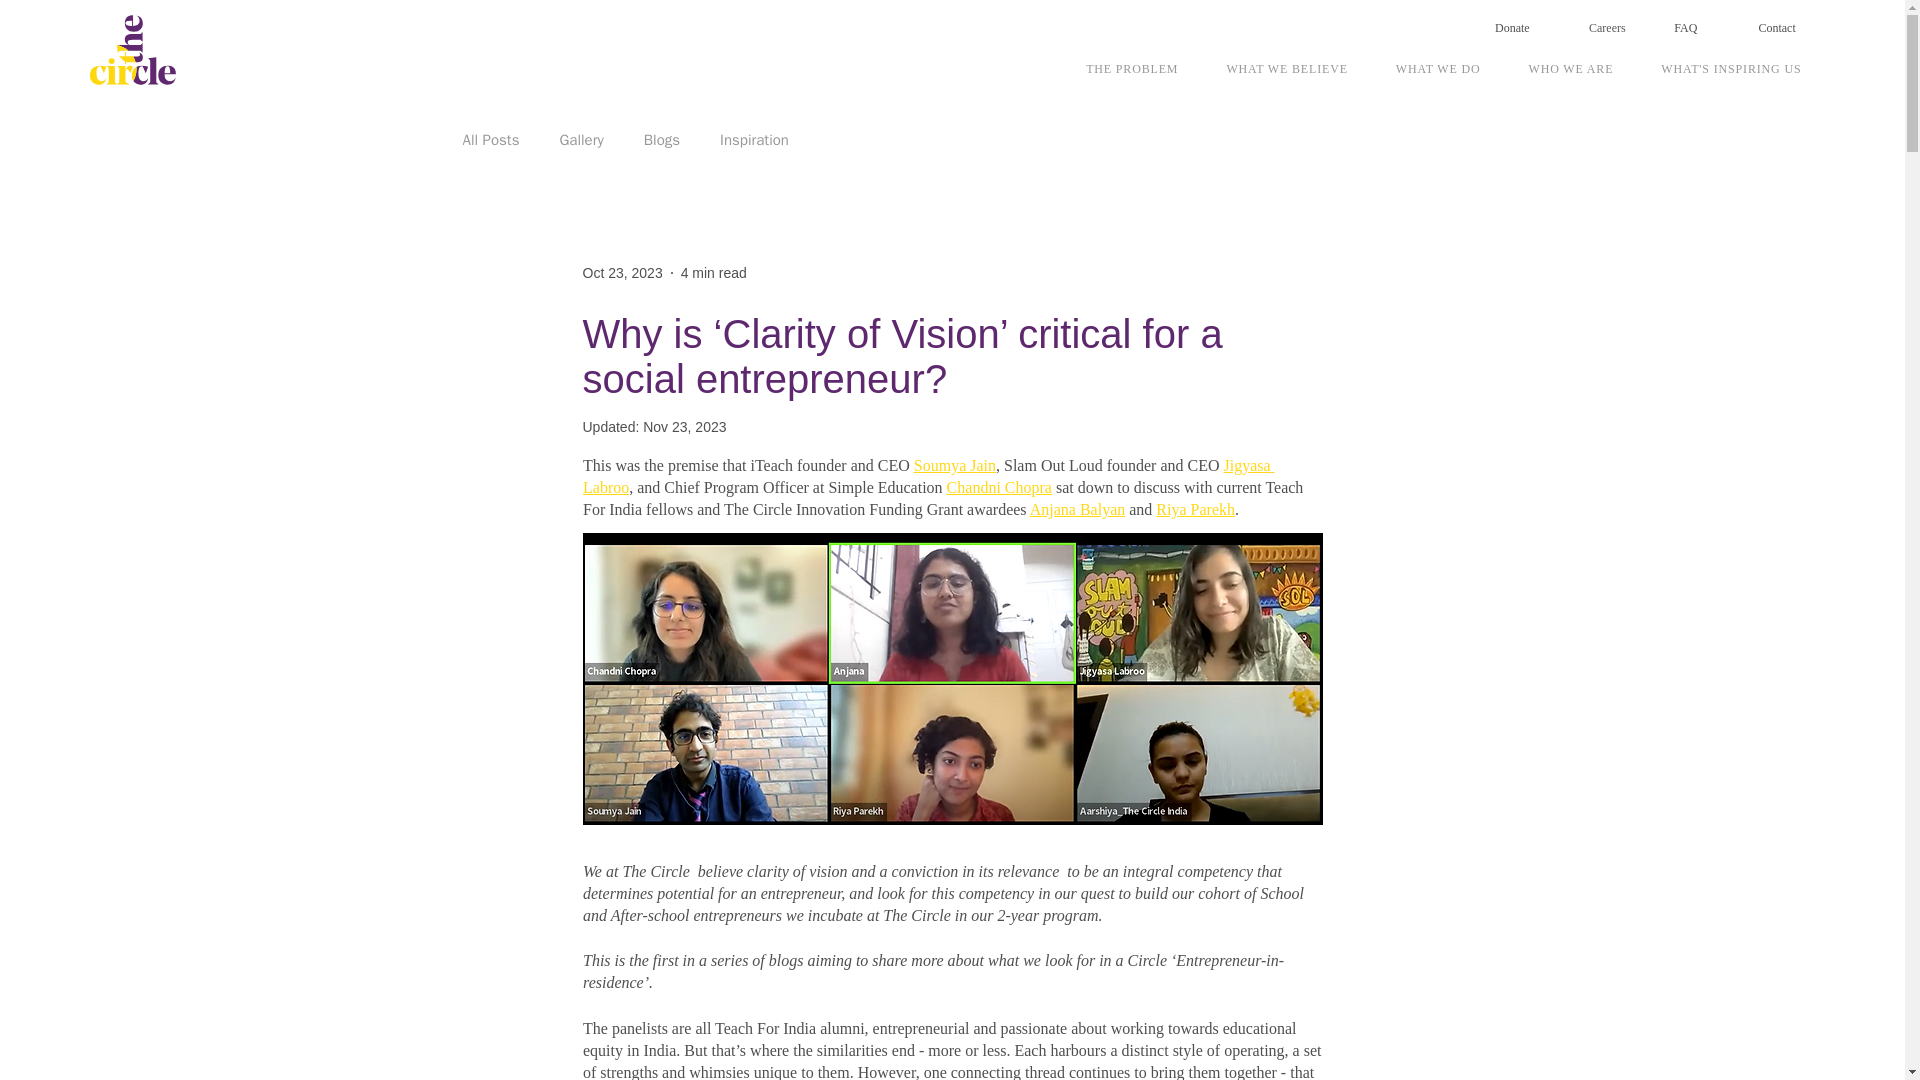 The height and width of the screenshot is (1080, 1920). I want to click on Riya Parekh, so click(1194, 510).